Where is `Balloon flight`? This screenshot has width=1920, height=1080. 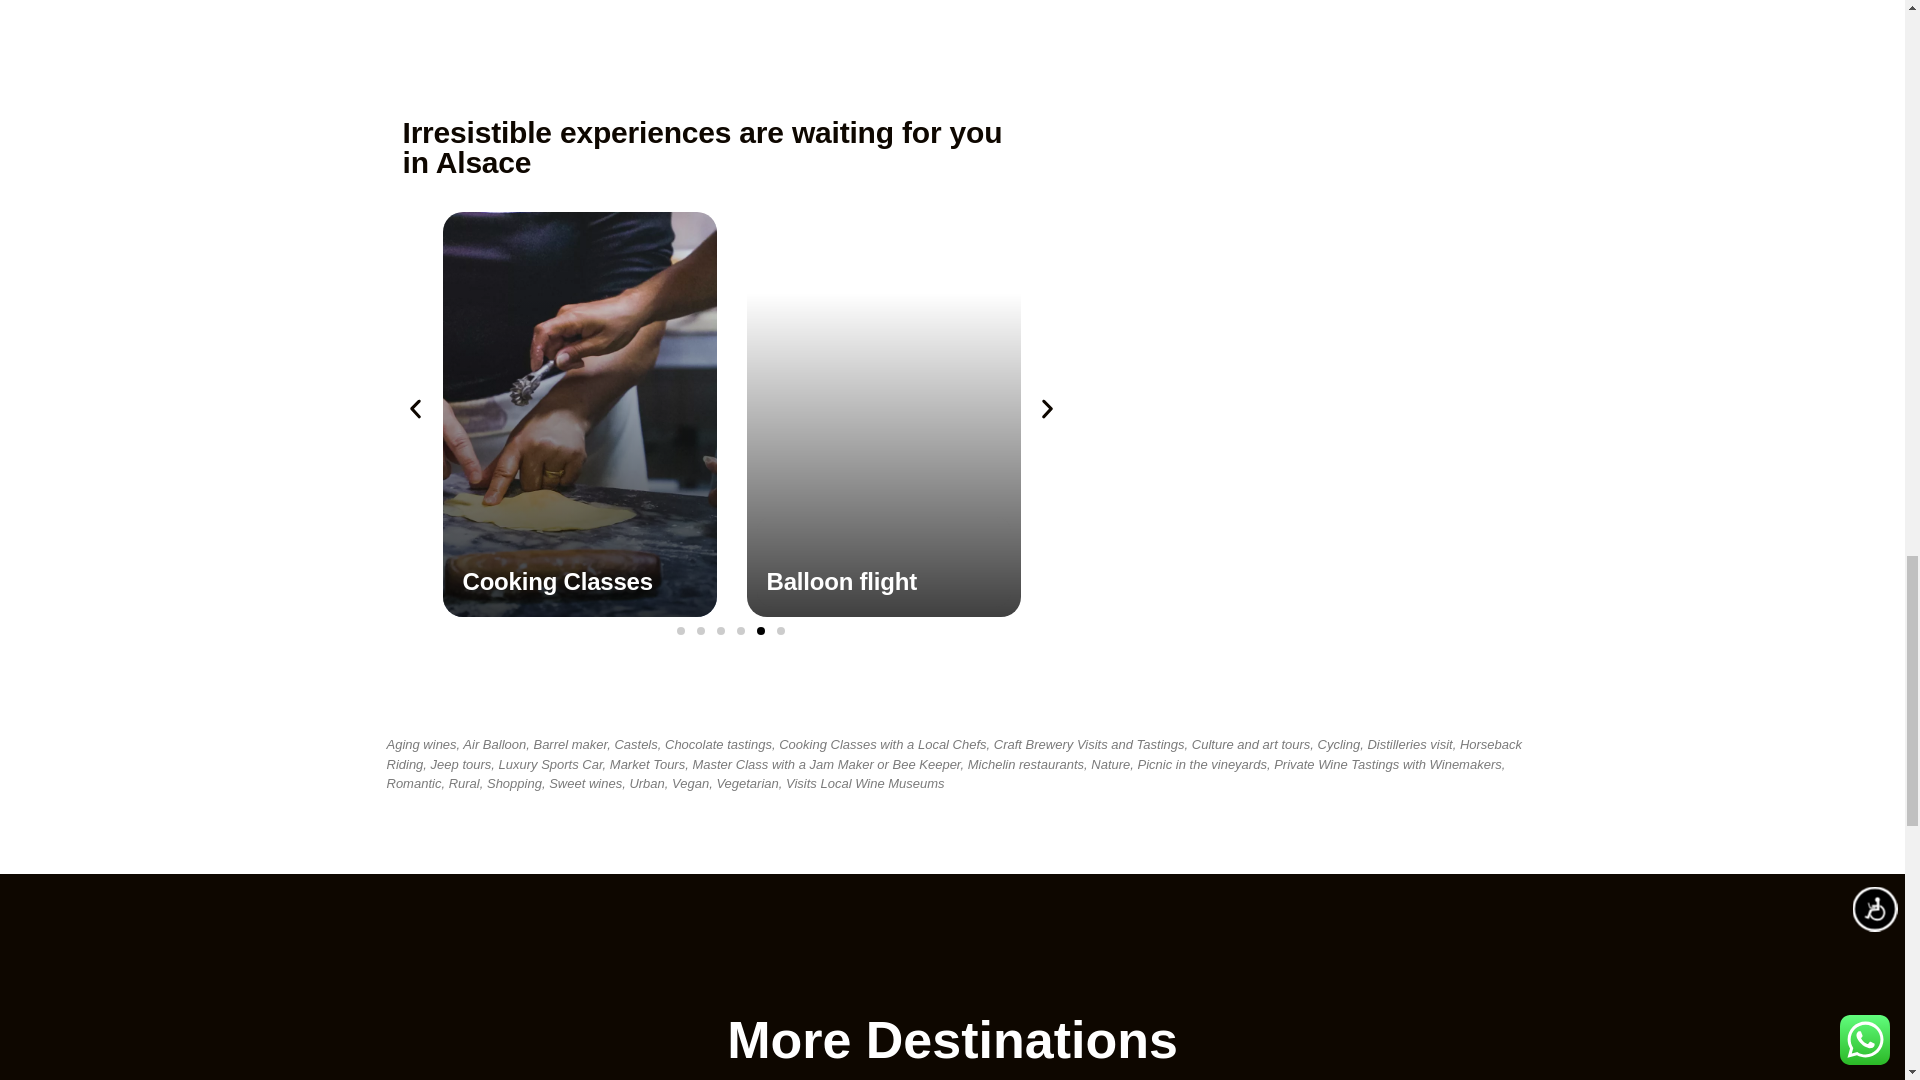
Balloon flight is located at coordinates (842, 582).